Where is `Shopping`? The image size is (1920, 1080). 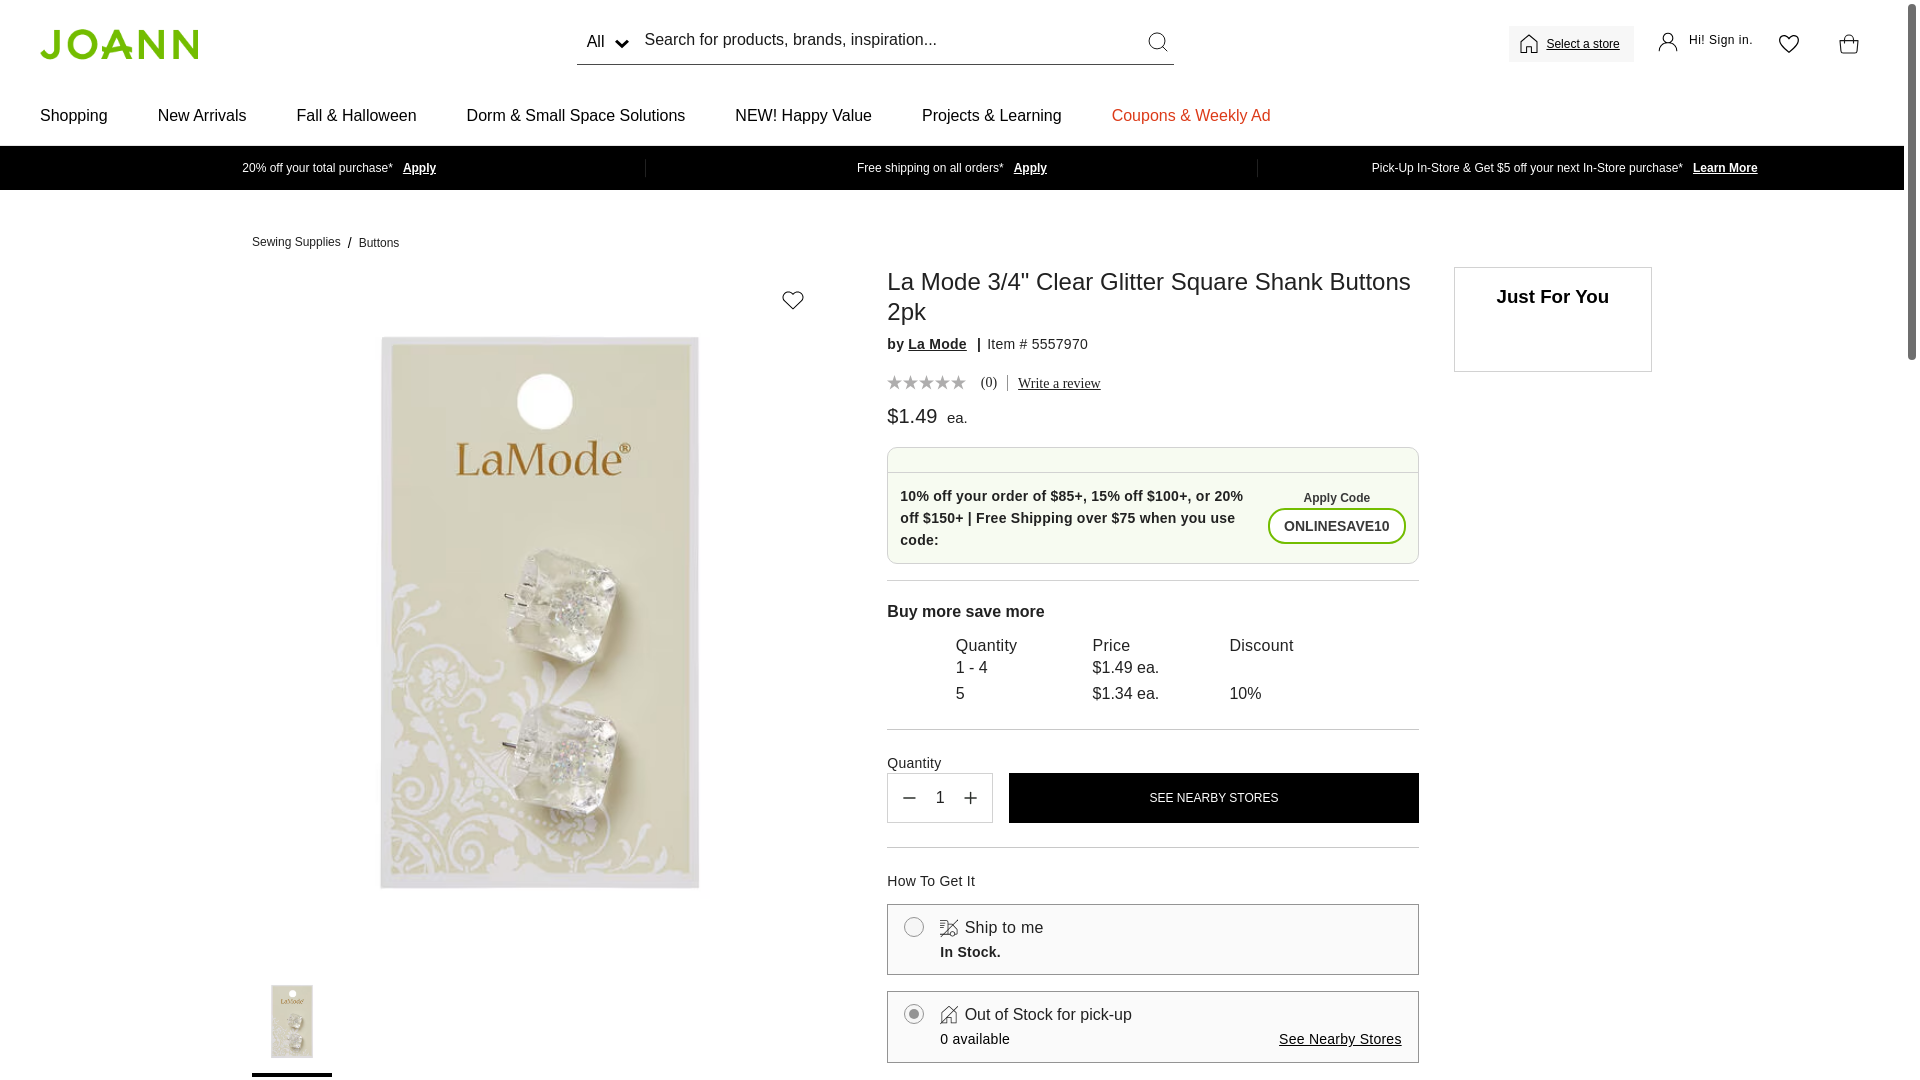 Shopping is located at coordinates (74, 116).